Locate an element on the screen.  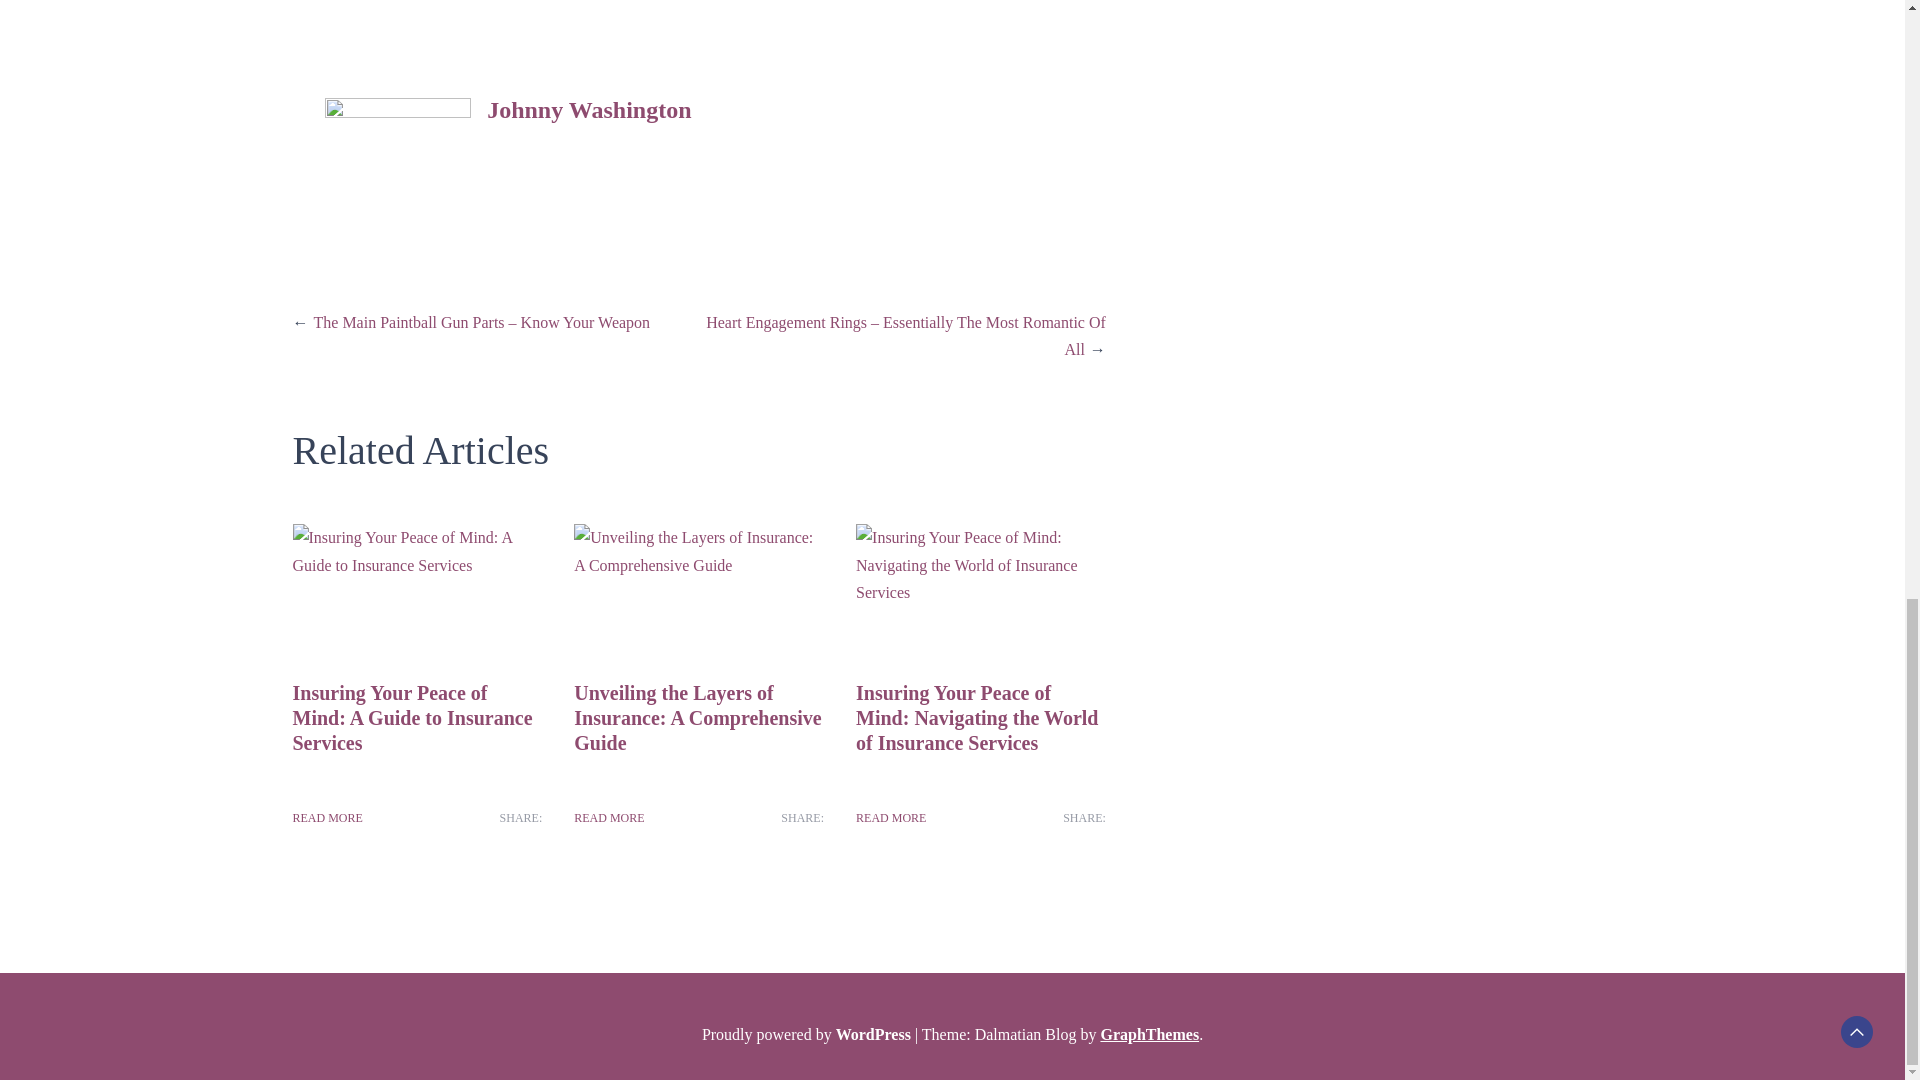
READ MORE is located at coordinates (326, 818).